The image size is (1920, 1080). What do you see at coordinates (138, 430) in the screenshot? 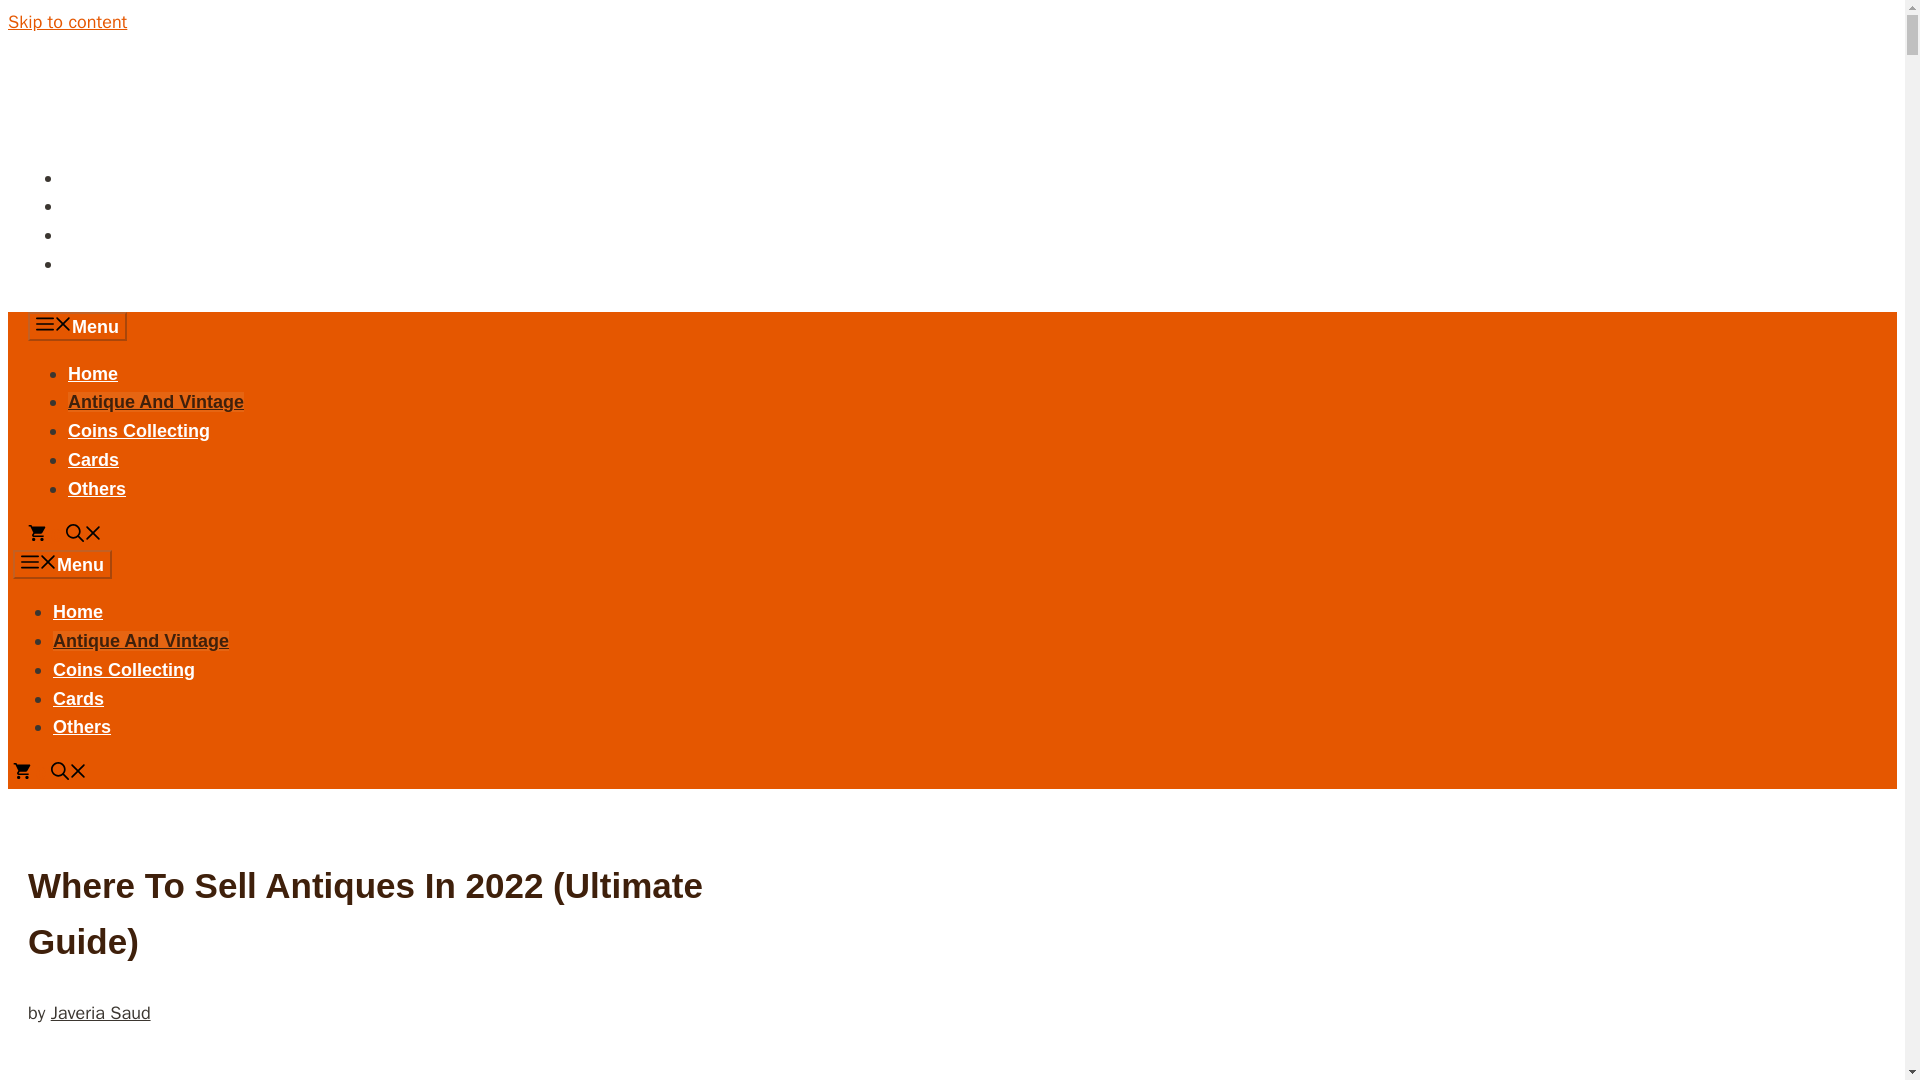
I see `Coins Collecting` at bounding box center [138, 430].